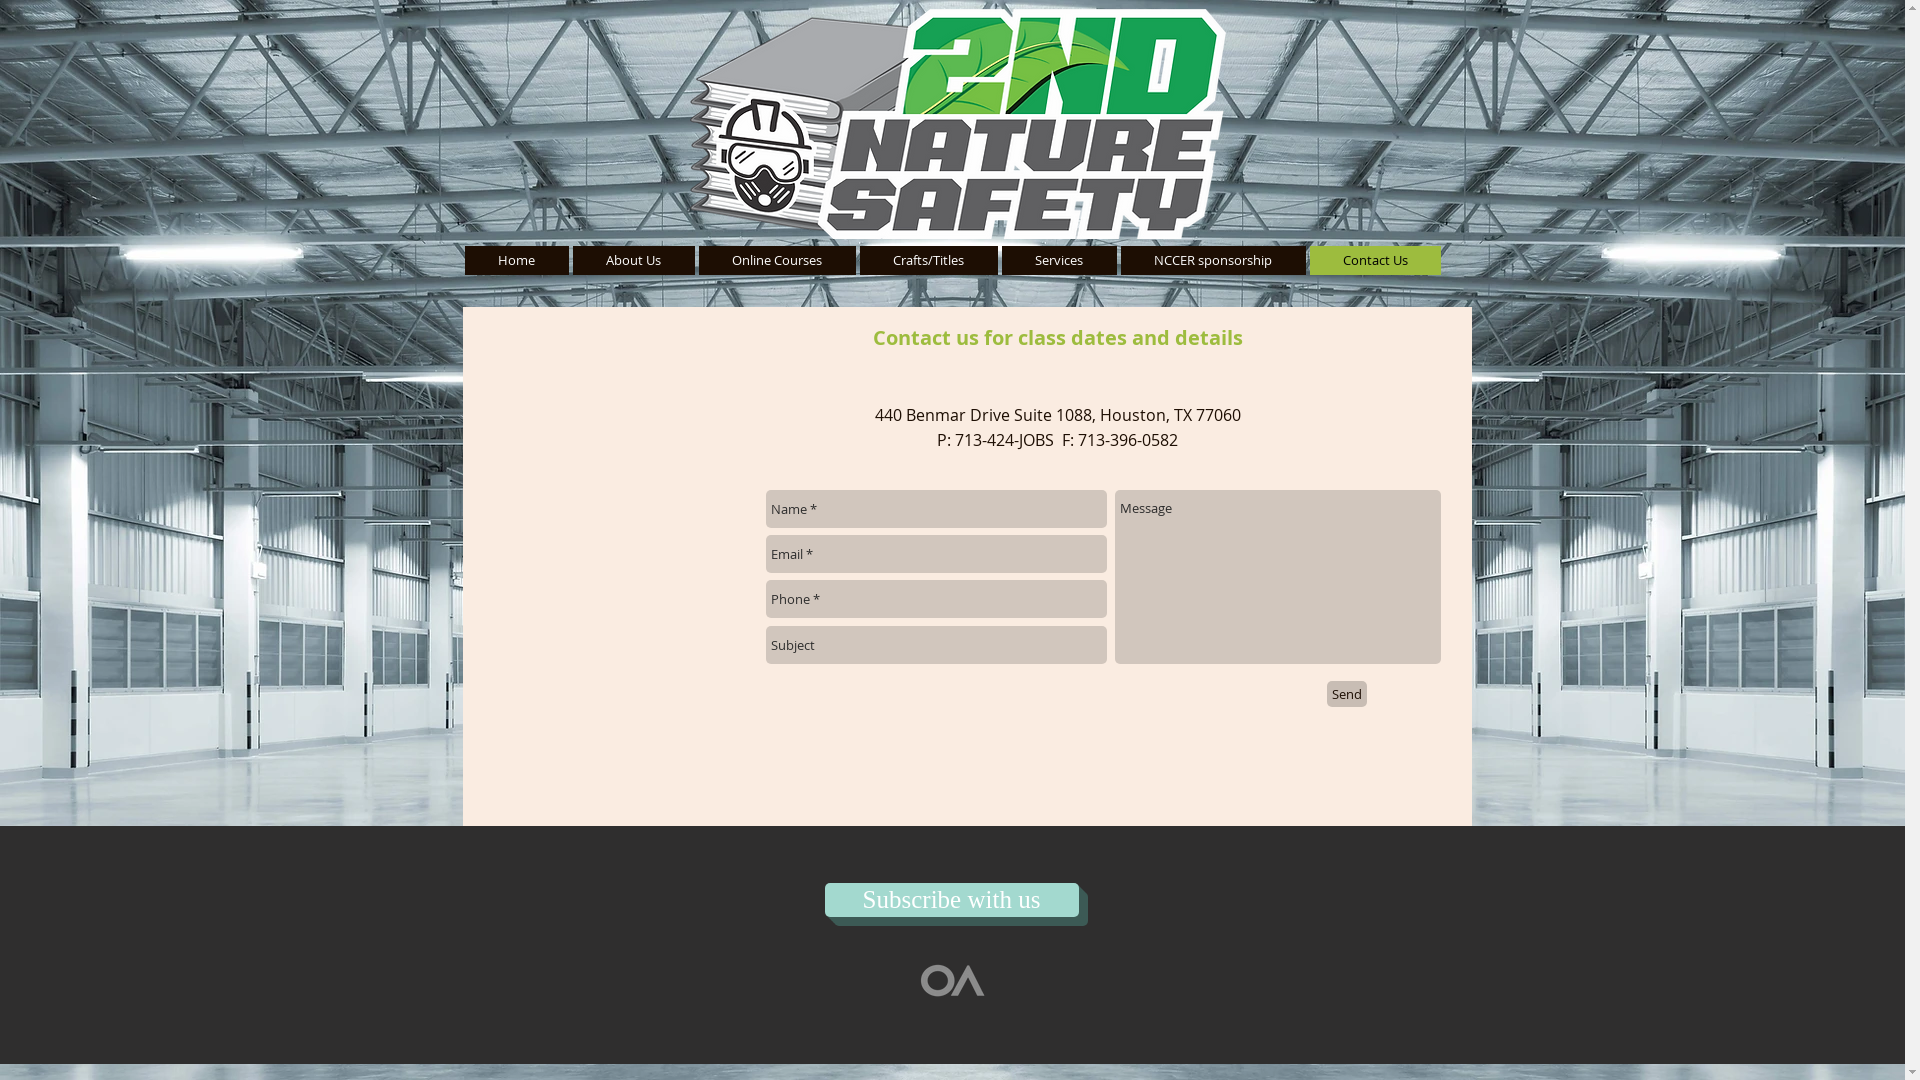  I want to click on Google Maps, so click(614, 586).